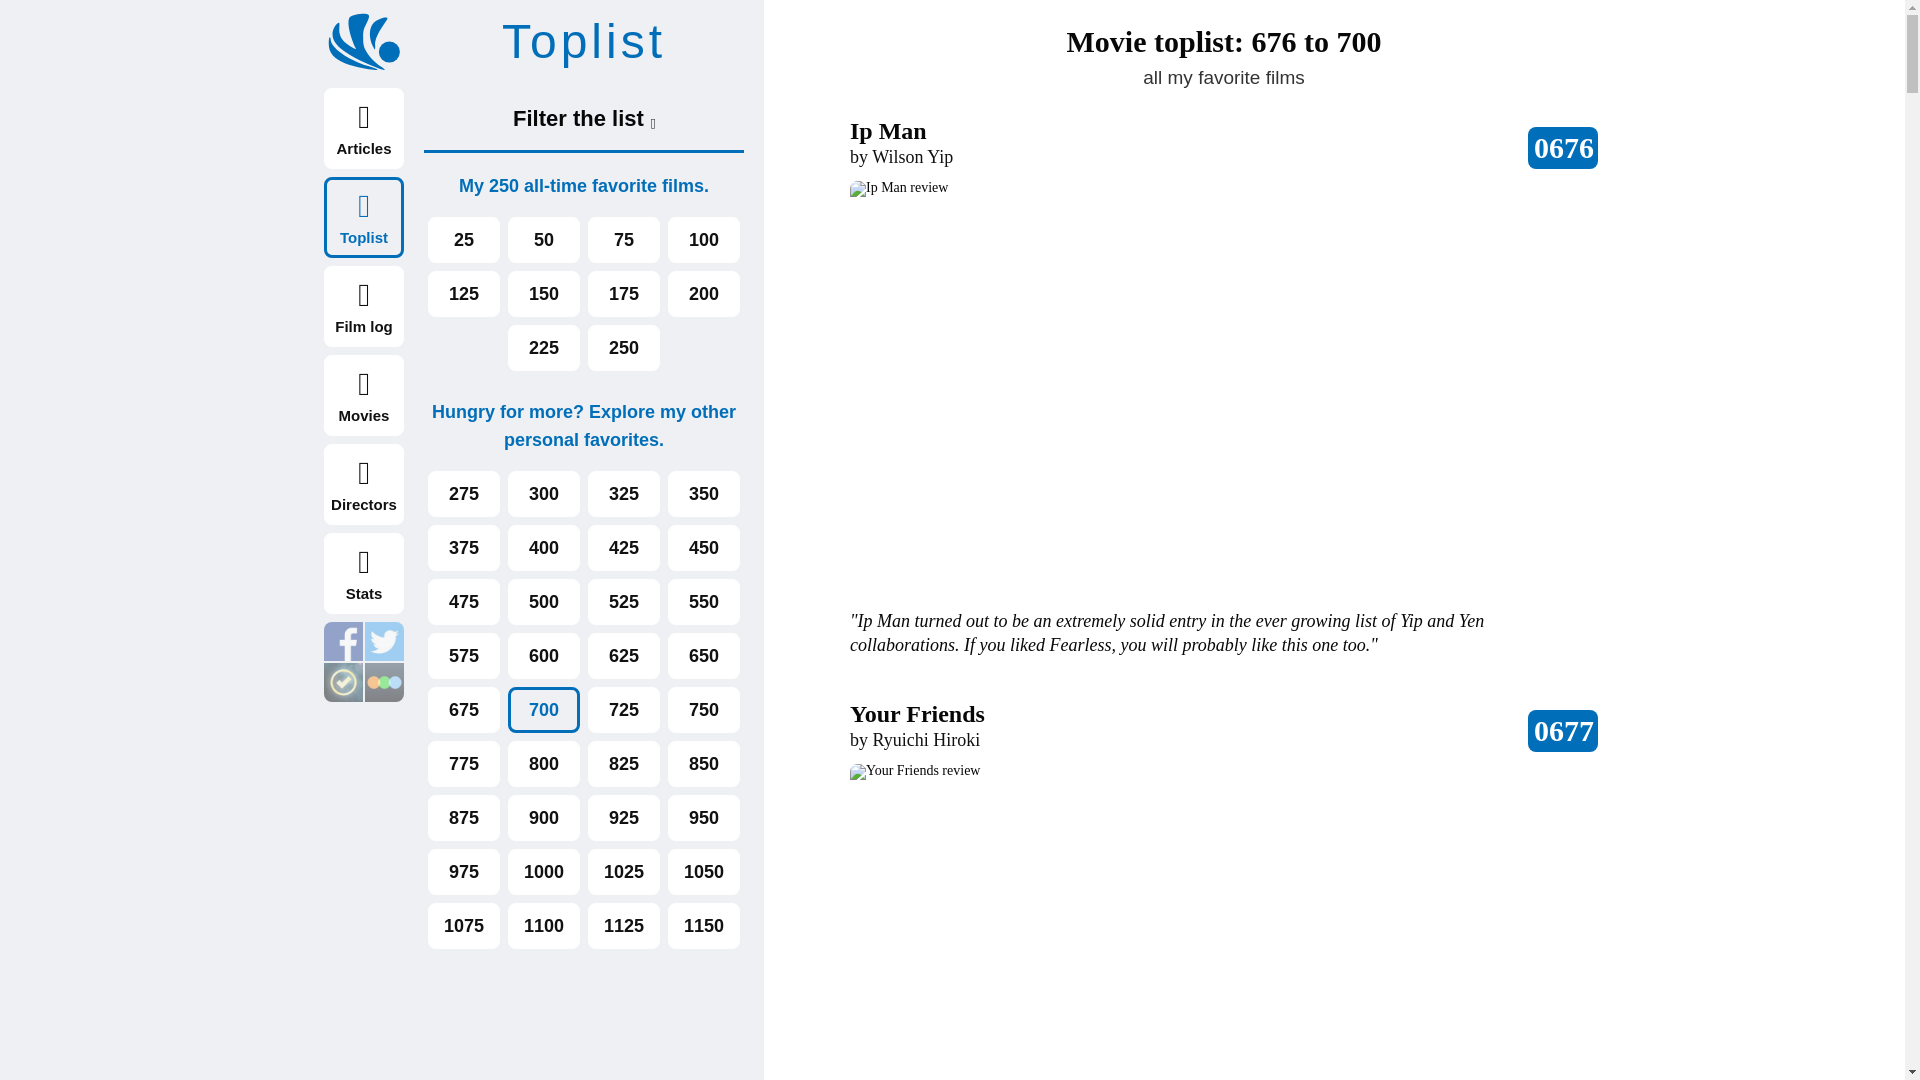 Image resolution: width=1920 pixels, height=1080 pixels. Describe the element at coordinates (364, 42) in the screenshot. I see `onderhond.com` at that location.